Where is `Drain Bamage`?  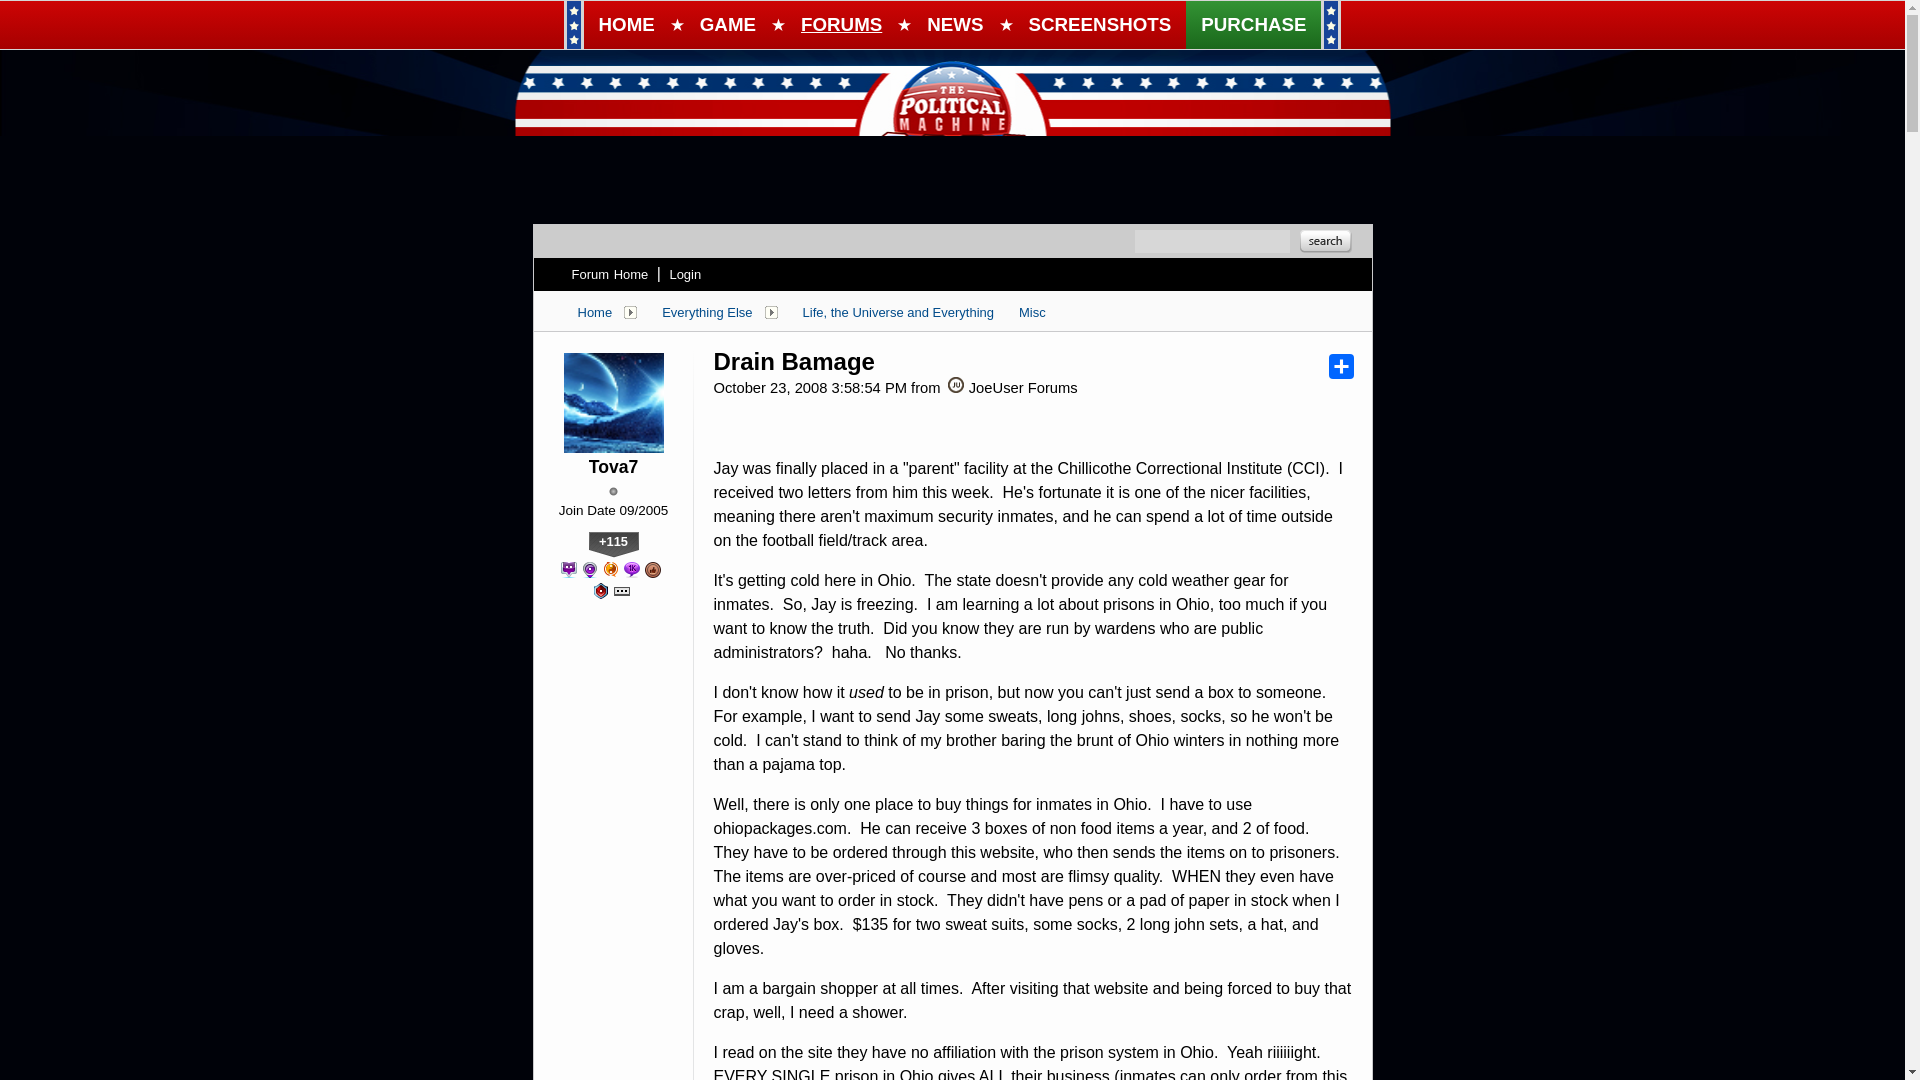 Drain Bamage is located at coordinates (794, 361).